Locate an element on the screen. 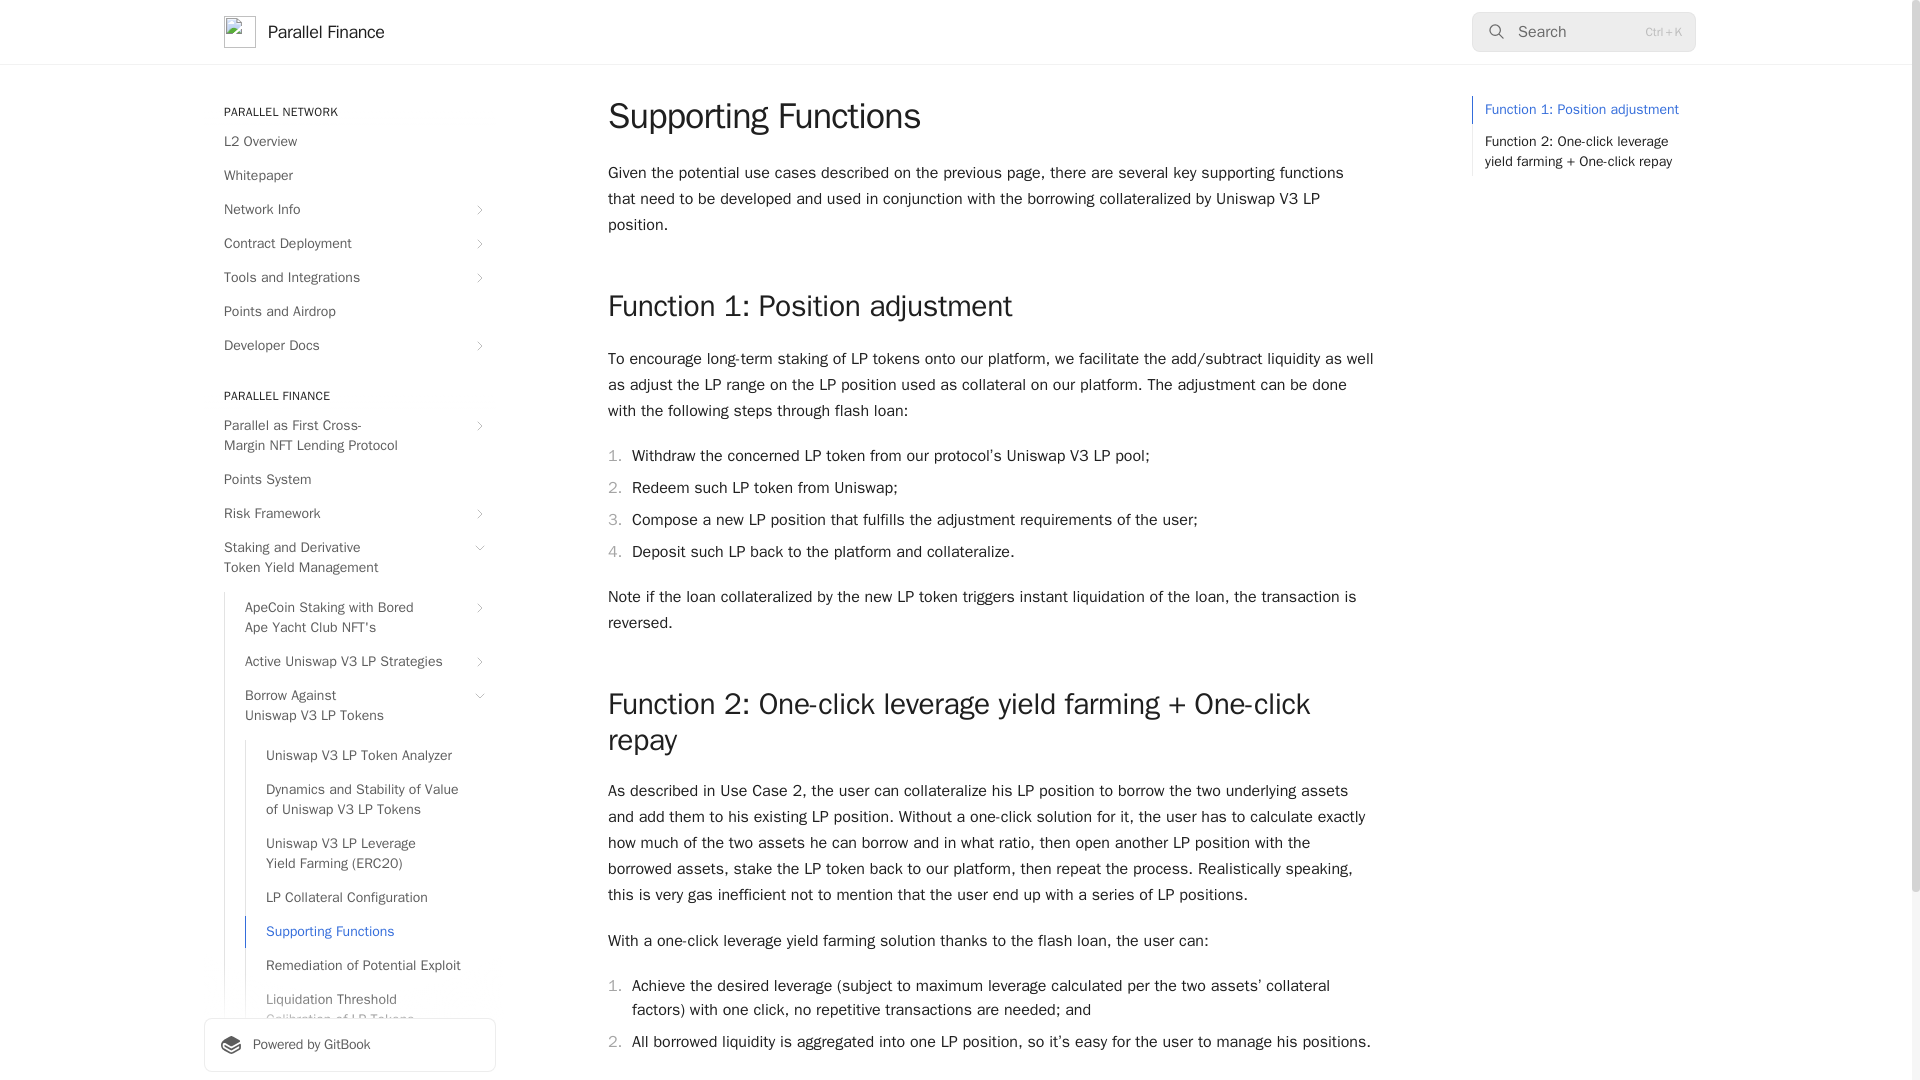 The image size is (1920, 1080). Contract Deployment is located at coordinates (349, 244).